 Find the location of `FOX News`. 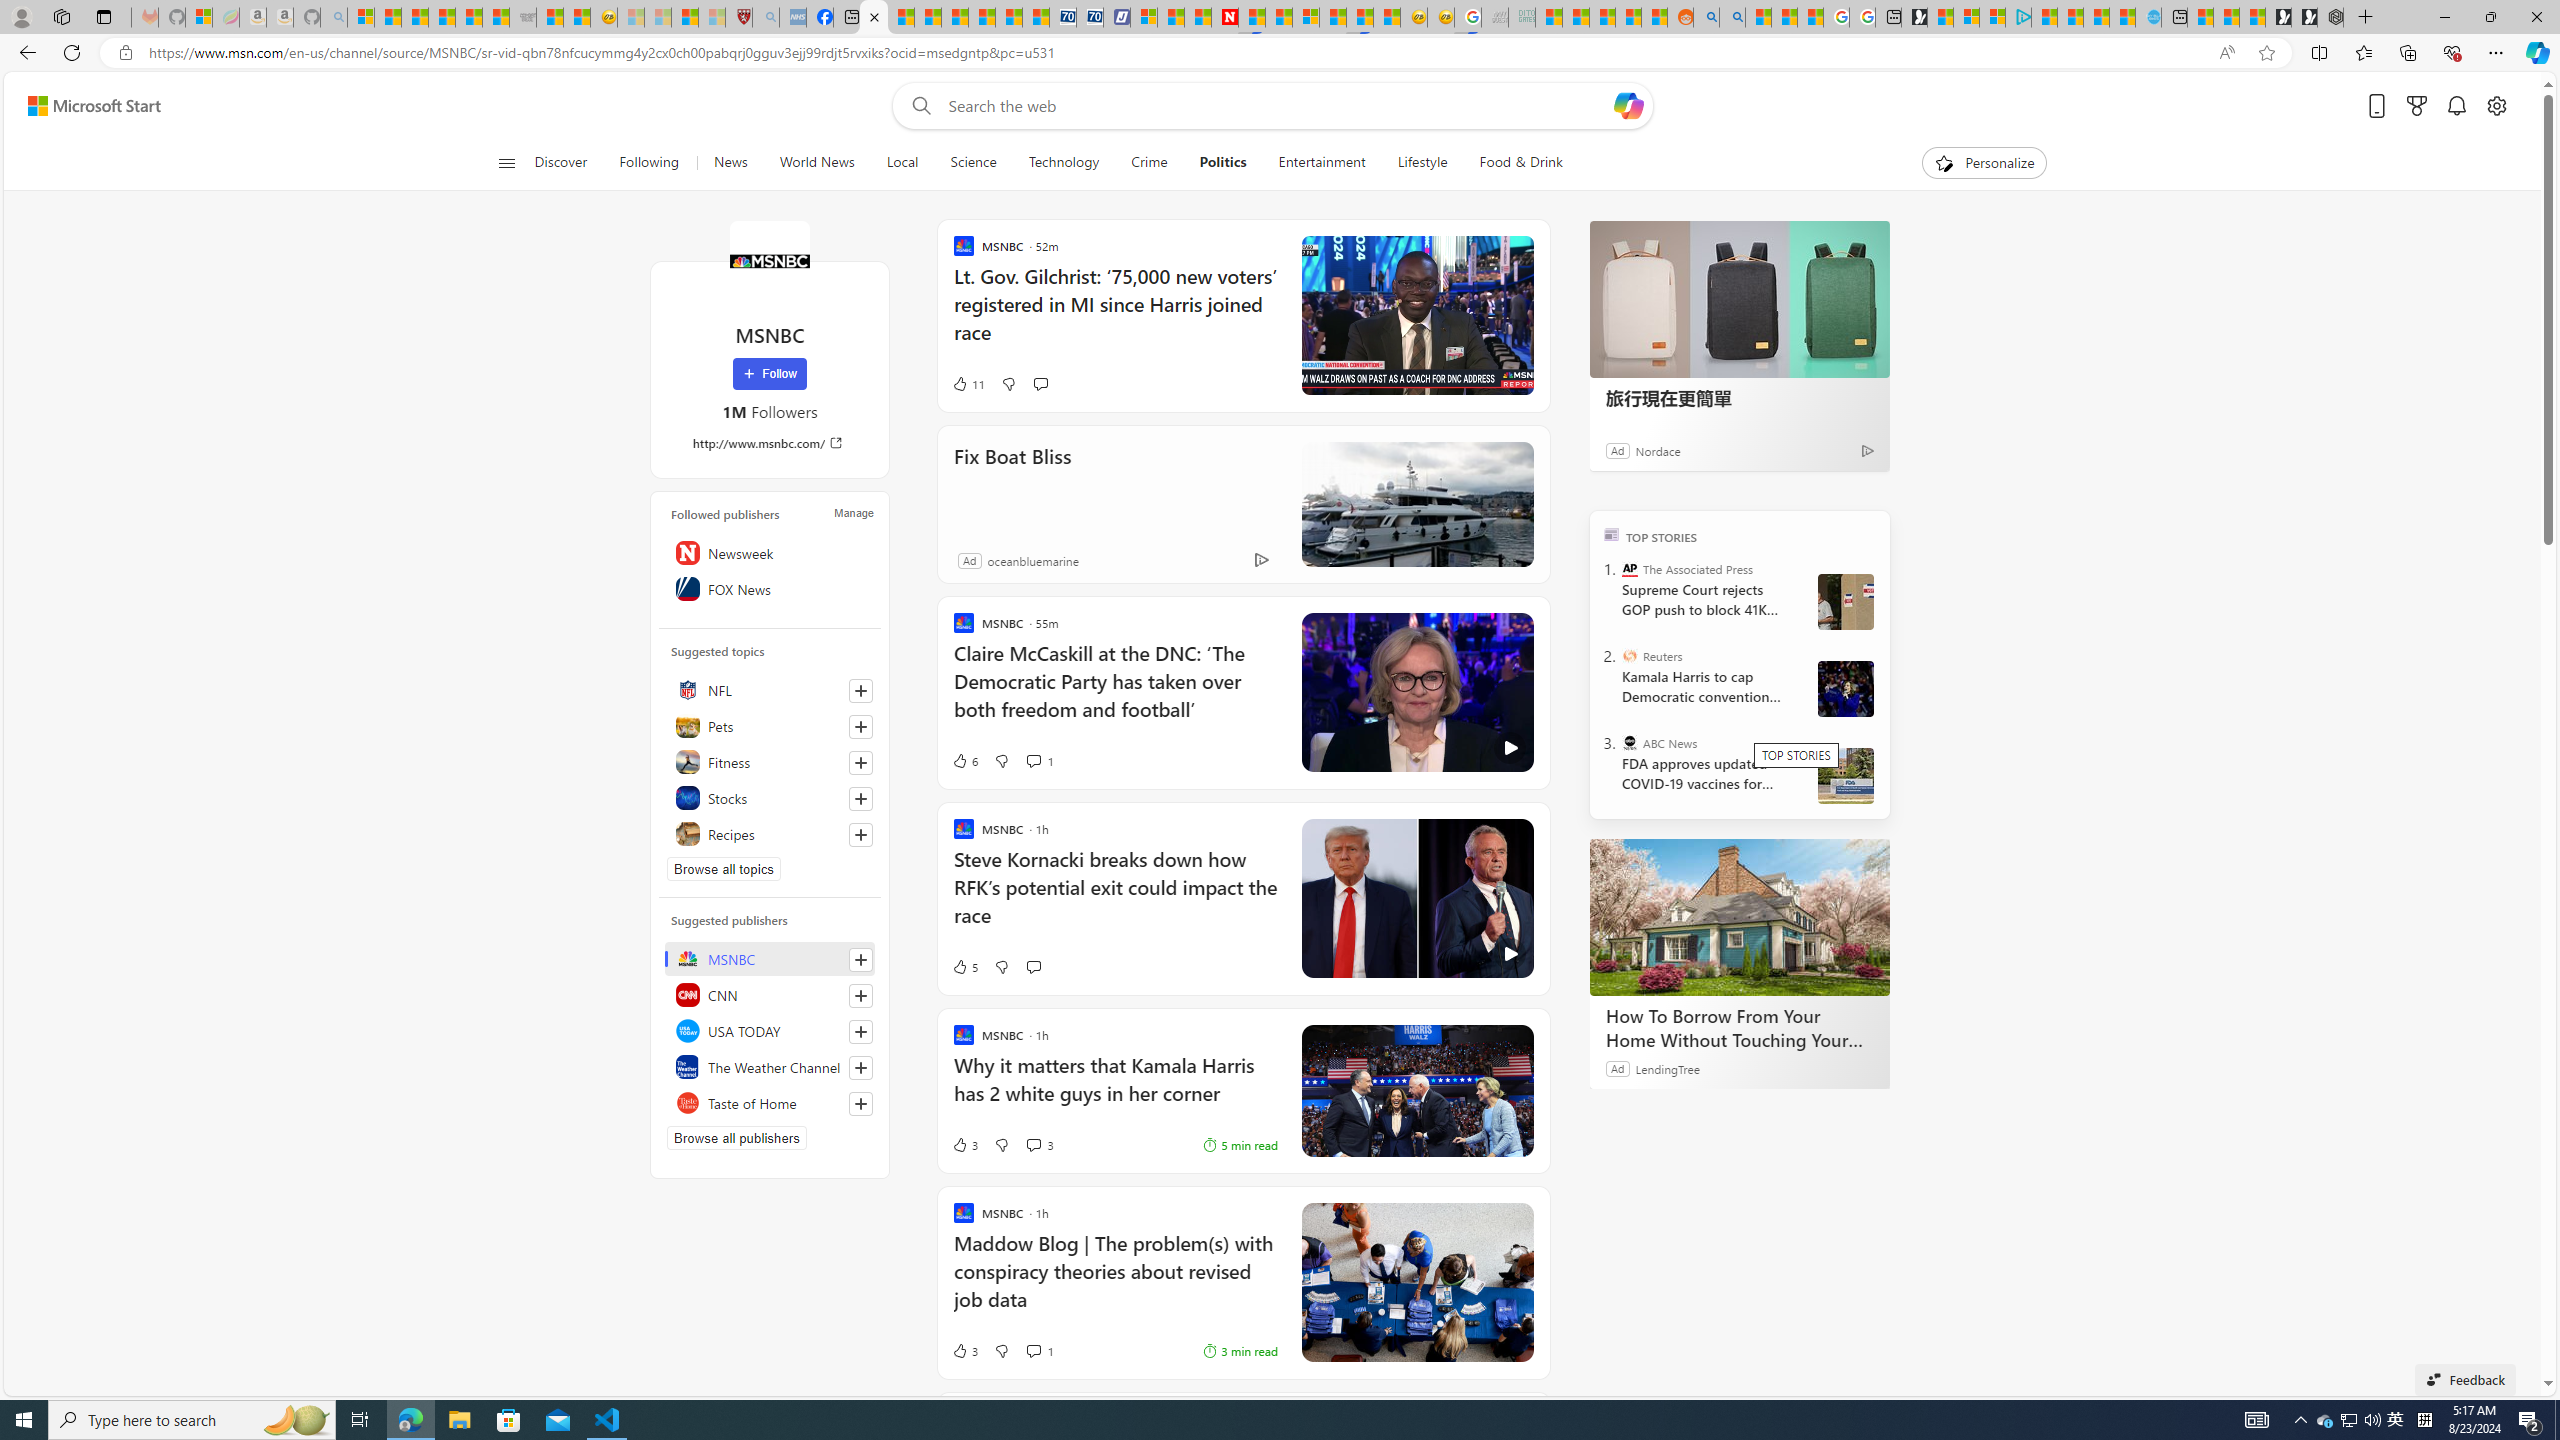

FOX News is located at coordinates (770, 588).